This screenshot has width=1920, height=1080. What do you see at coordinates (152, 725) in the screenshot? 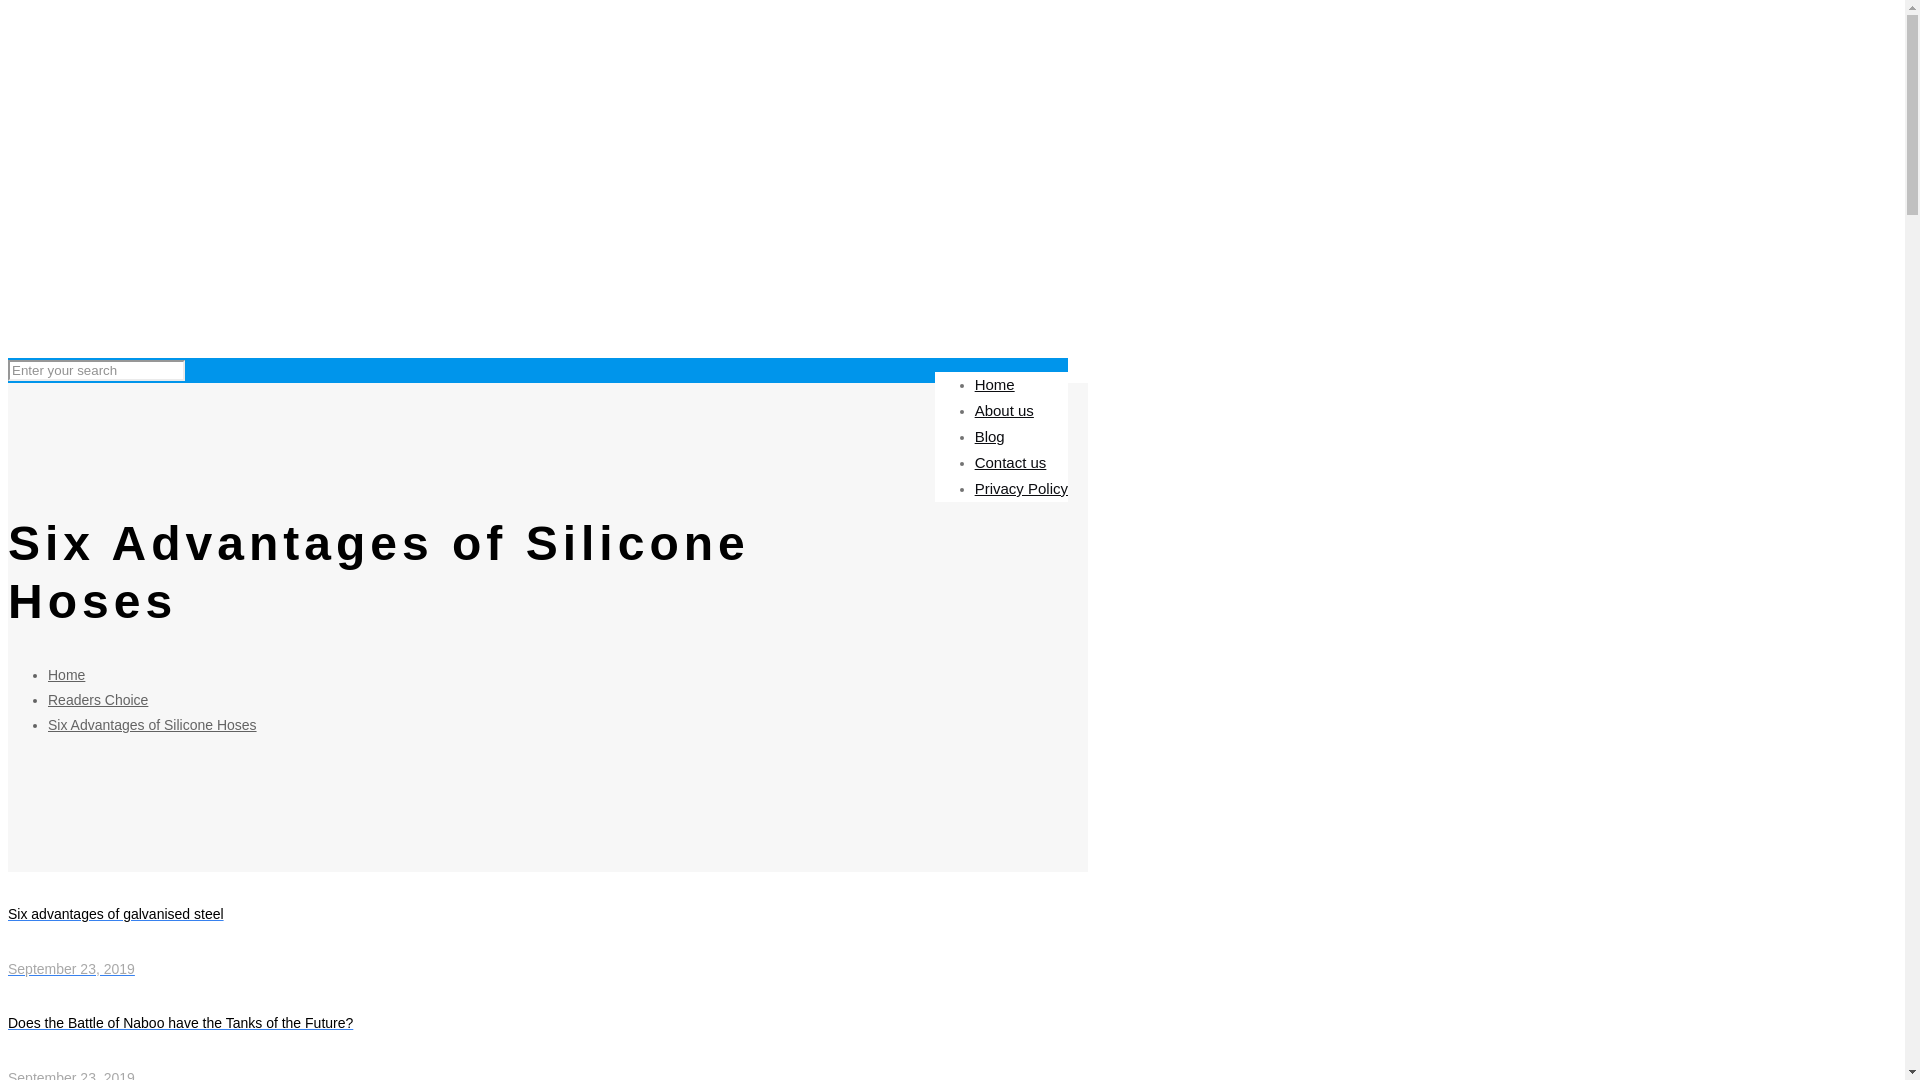
I see `E Report` at bounding box center [152, 725].